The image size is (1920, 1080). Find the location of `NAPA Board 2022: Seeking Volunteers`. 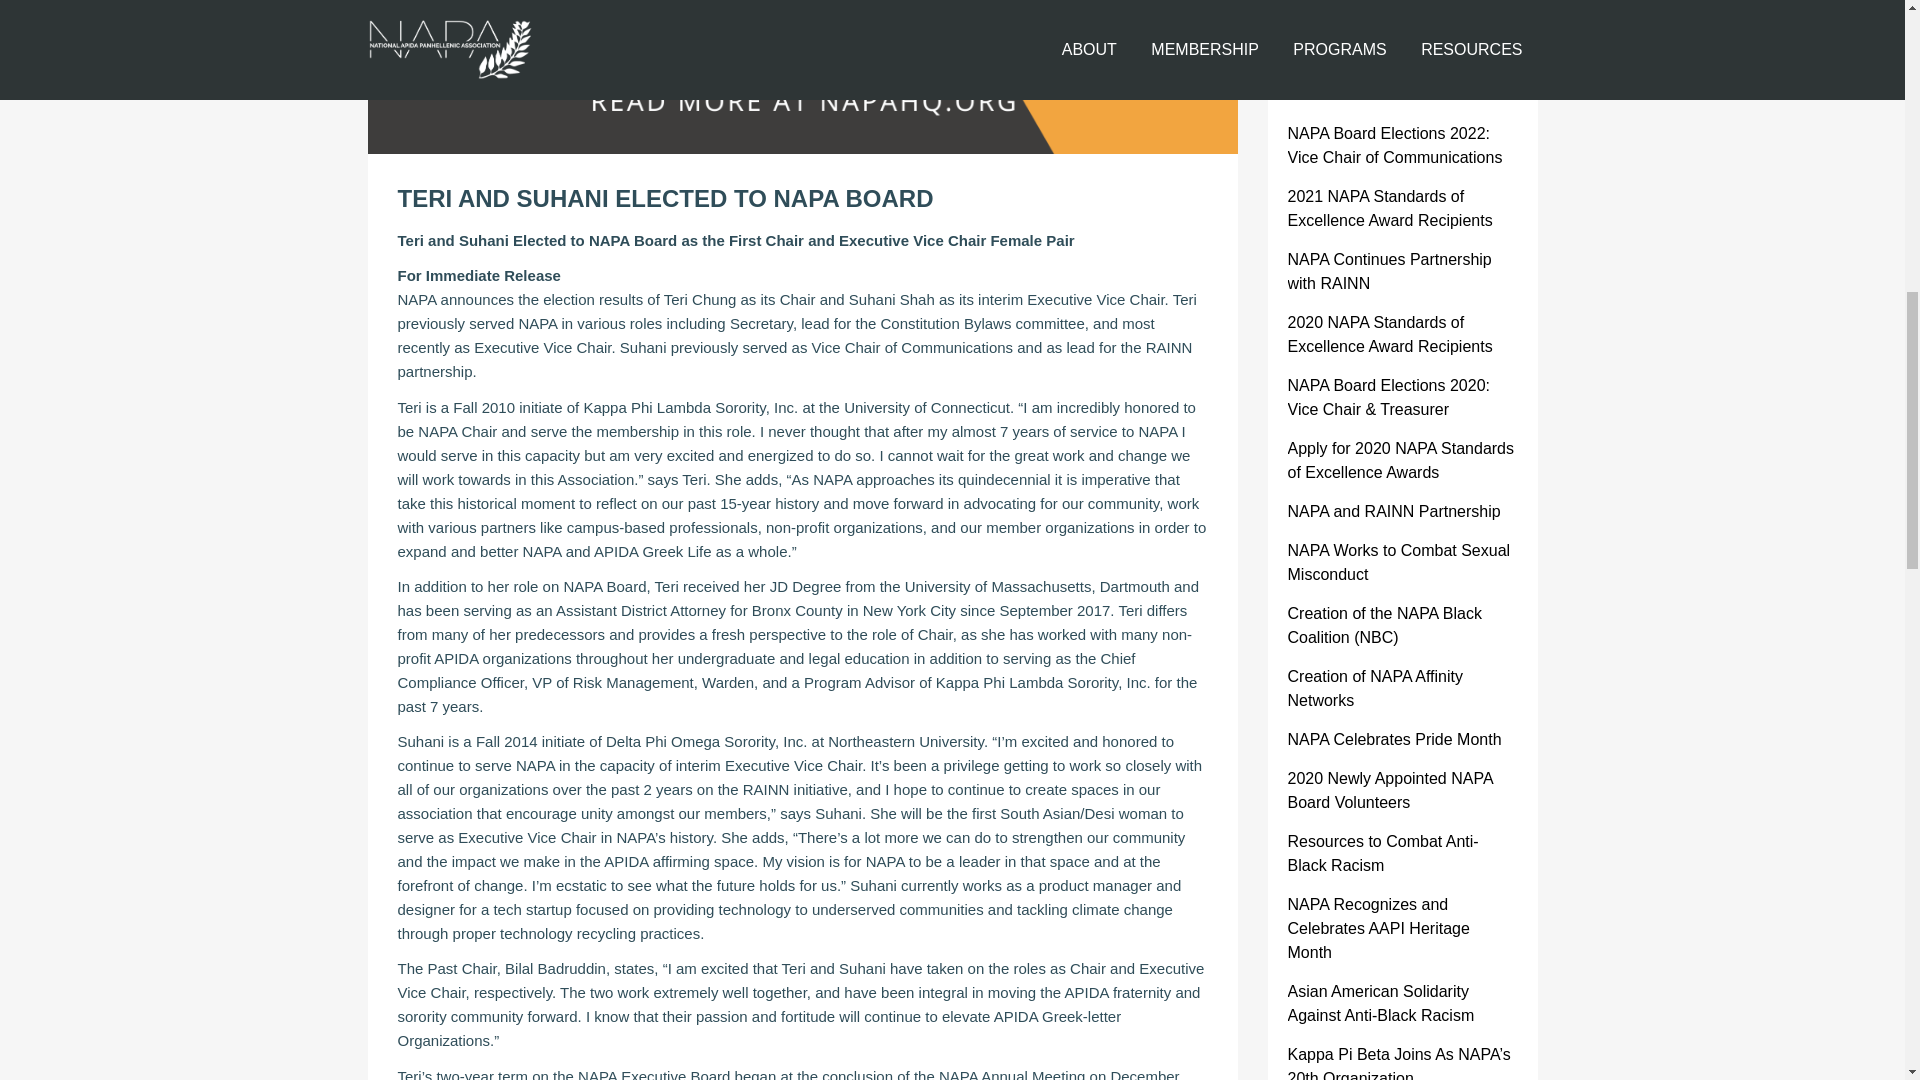

NAPA Board 2022: Seeking Volunteers is located at coordinates (1385, 82).